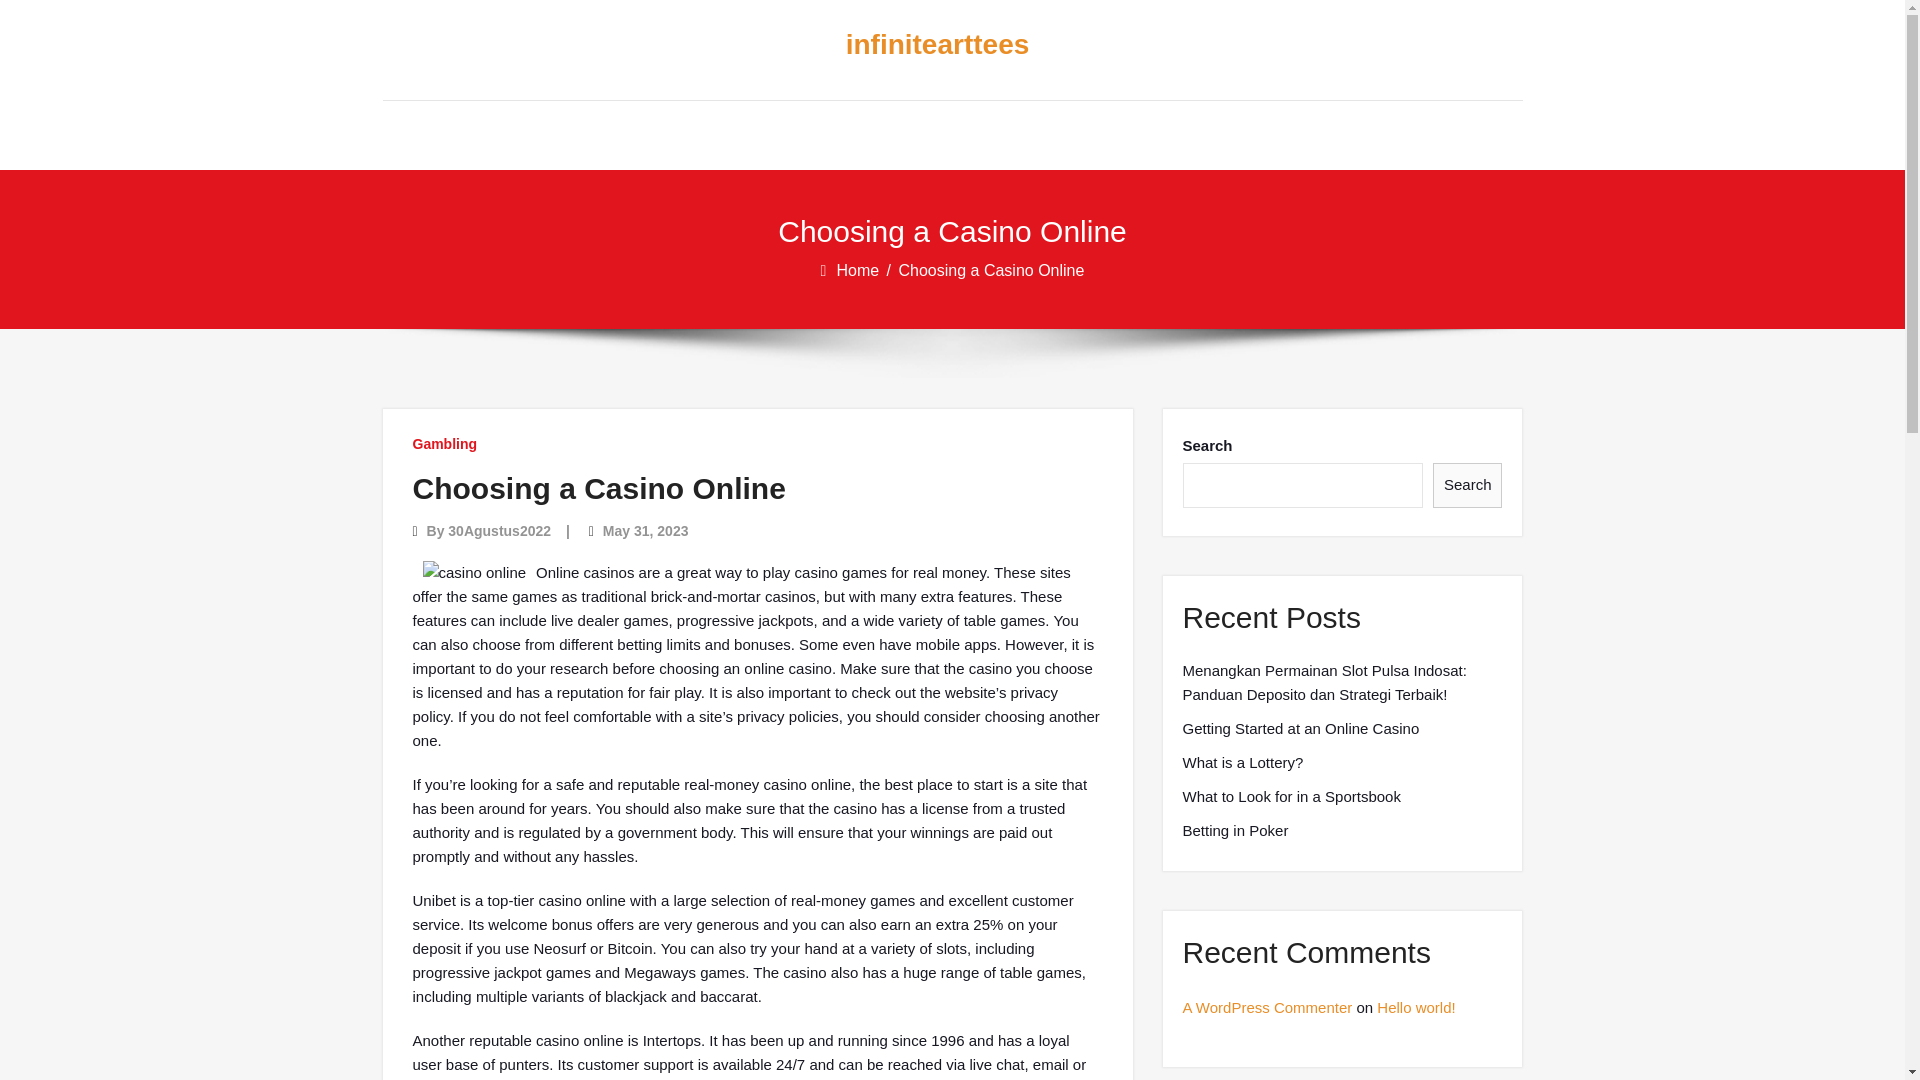  Describe the element at coordinates (936, 45) in the screenshot. I see `infinitearttees` at that location.